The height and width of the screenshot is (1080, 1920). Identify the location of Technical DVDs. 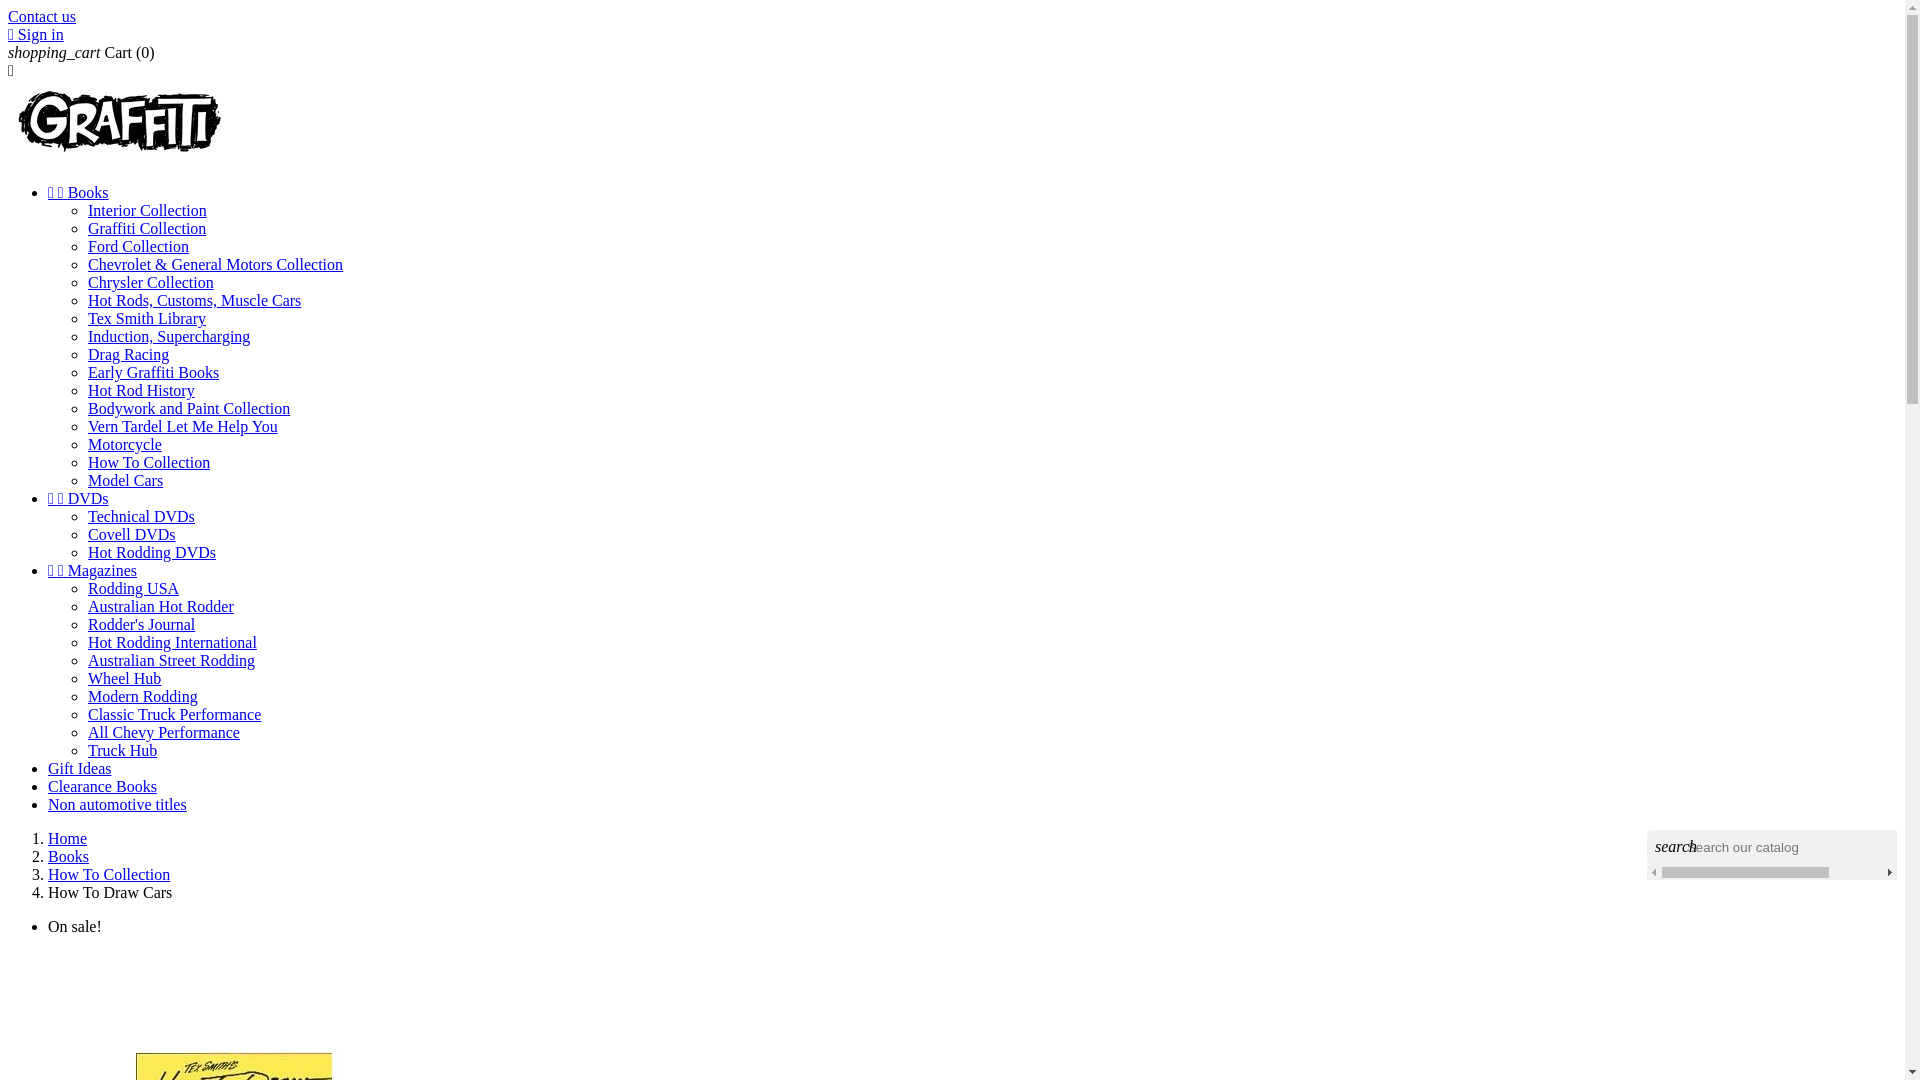
(142, 516).